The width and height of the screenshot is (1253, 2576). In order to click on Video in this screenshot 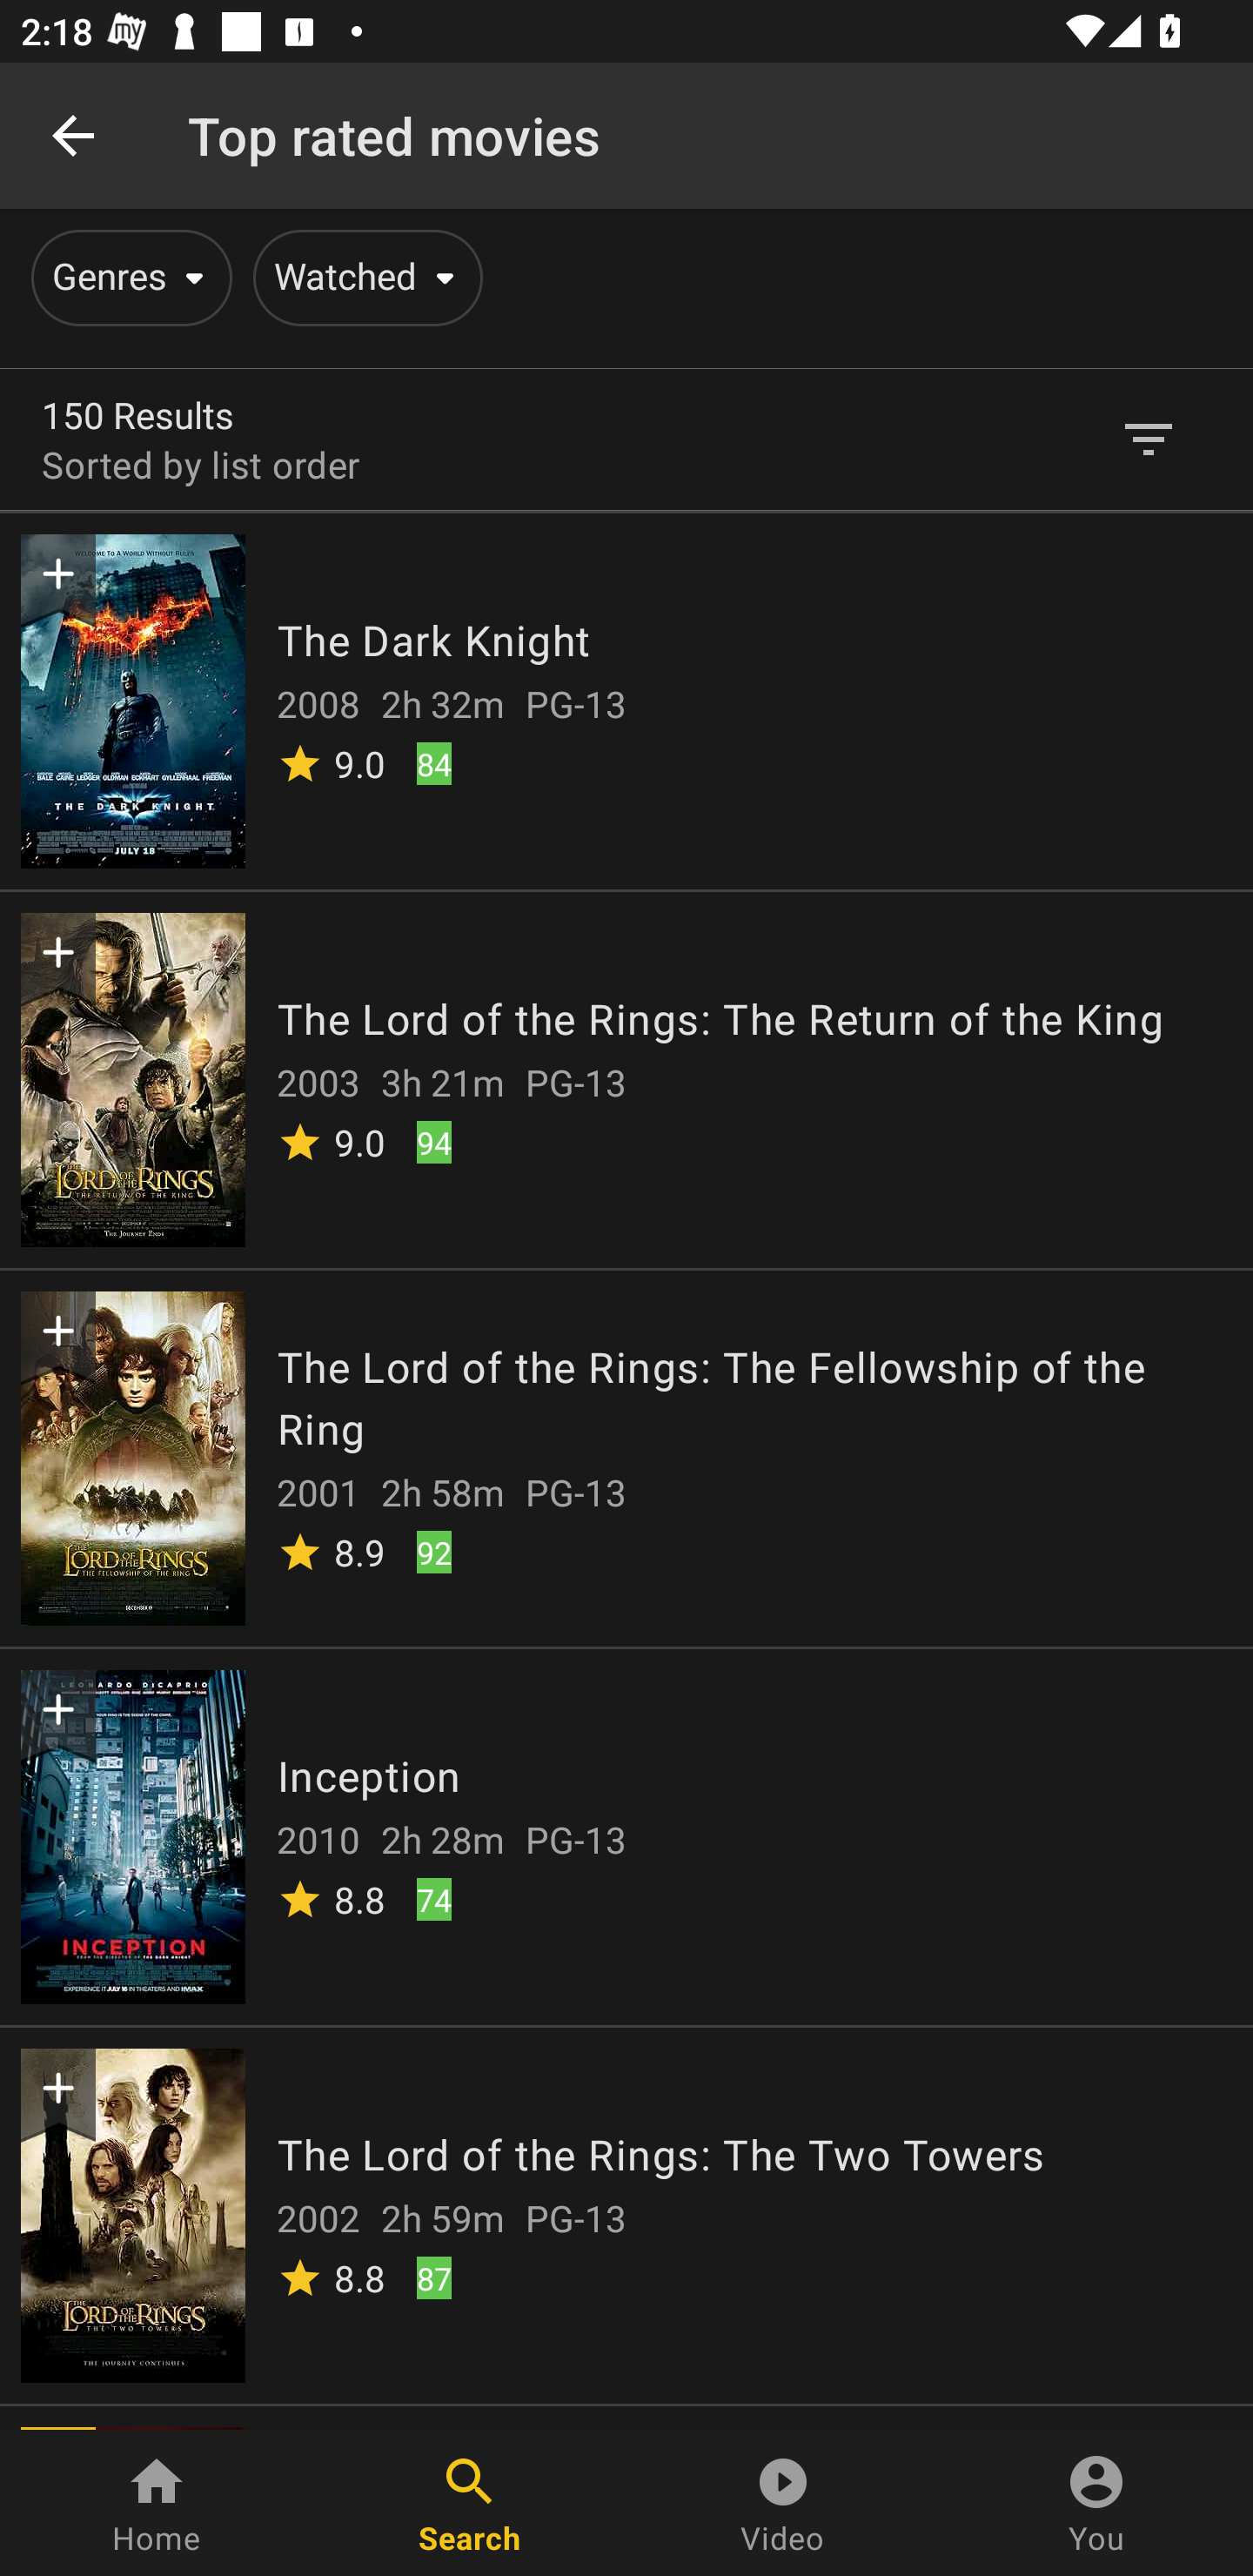, I will do `click(783, 2503)`.